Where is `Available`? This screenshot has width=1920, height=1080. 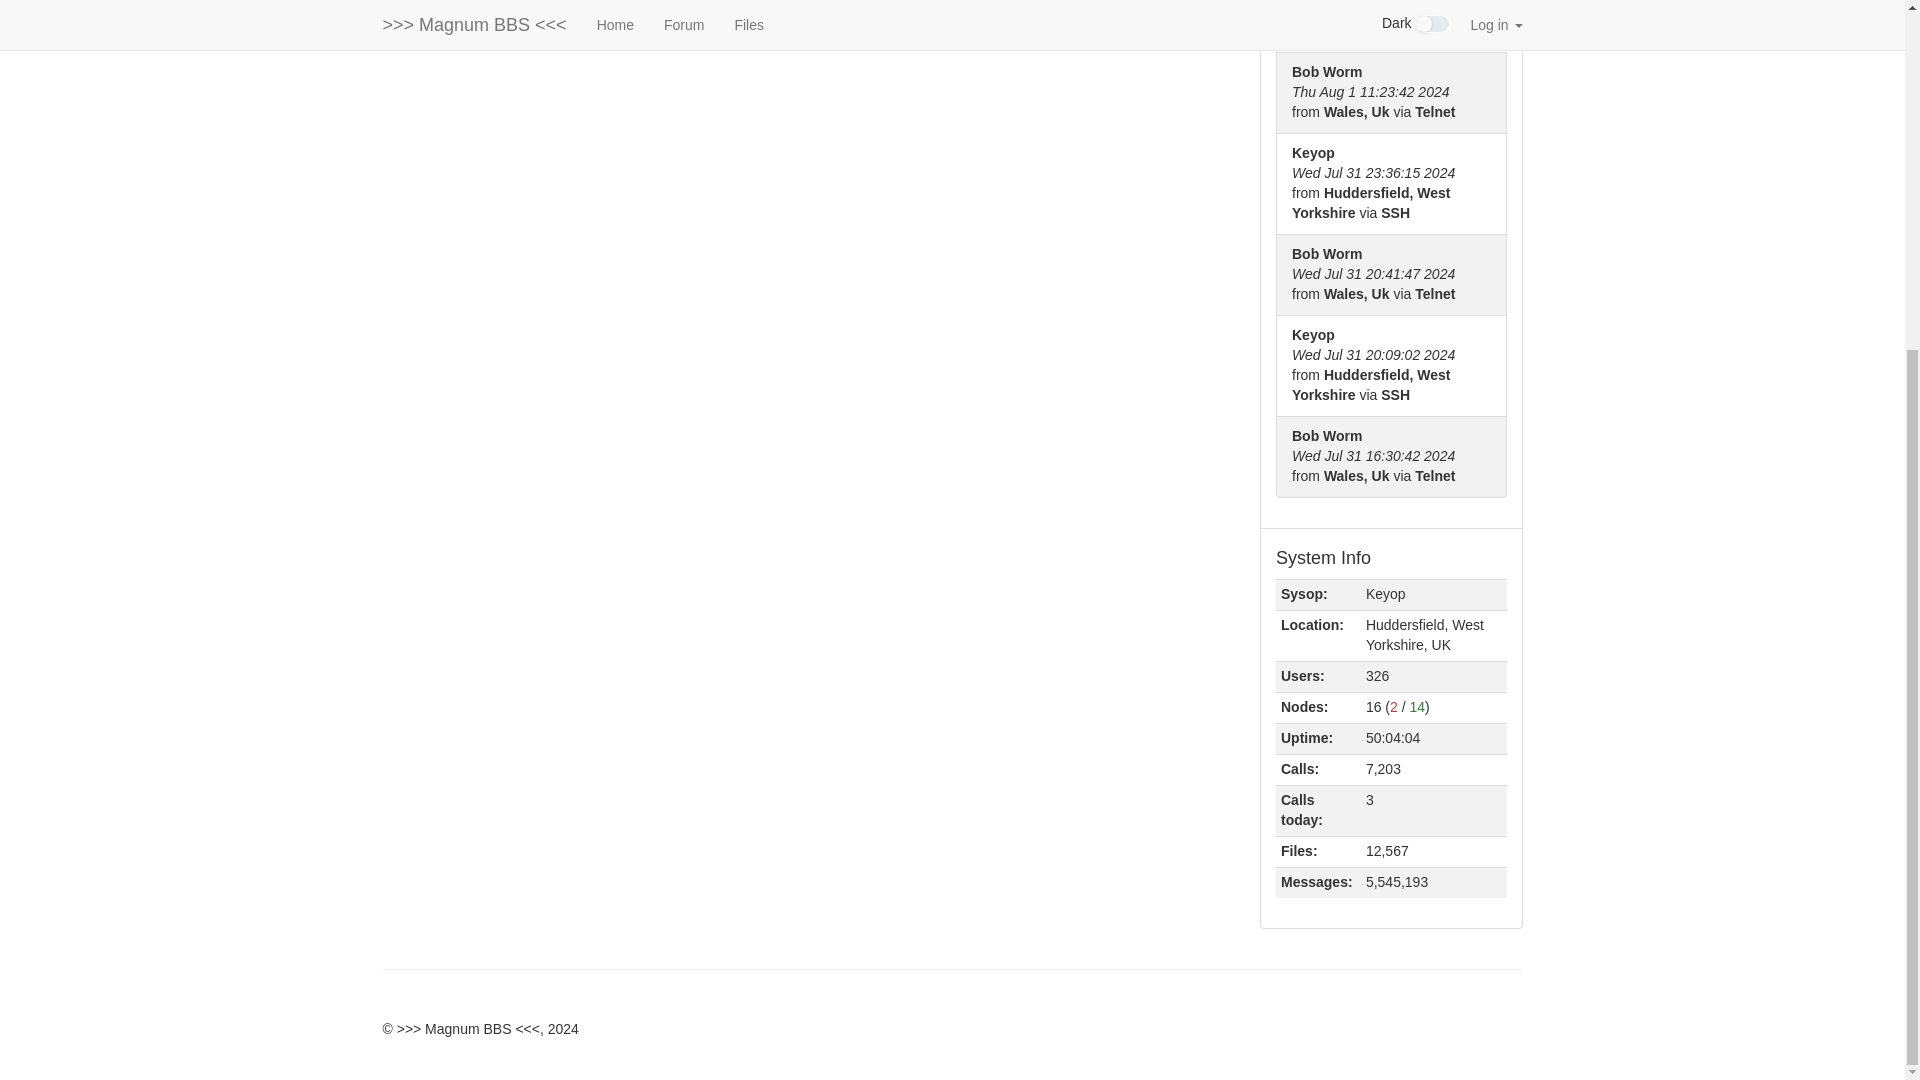 Available is located at coordinates (1418, 706).